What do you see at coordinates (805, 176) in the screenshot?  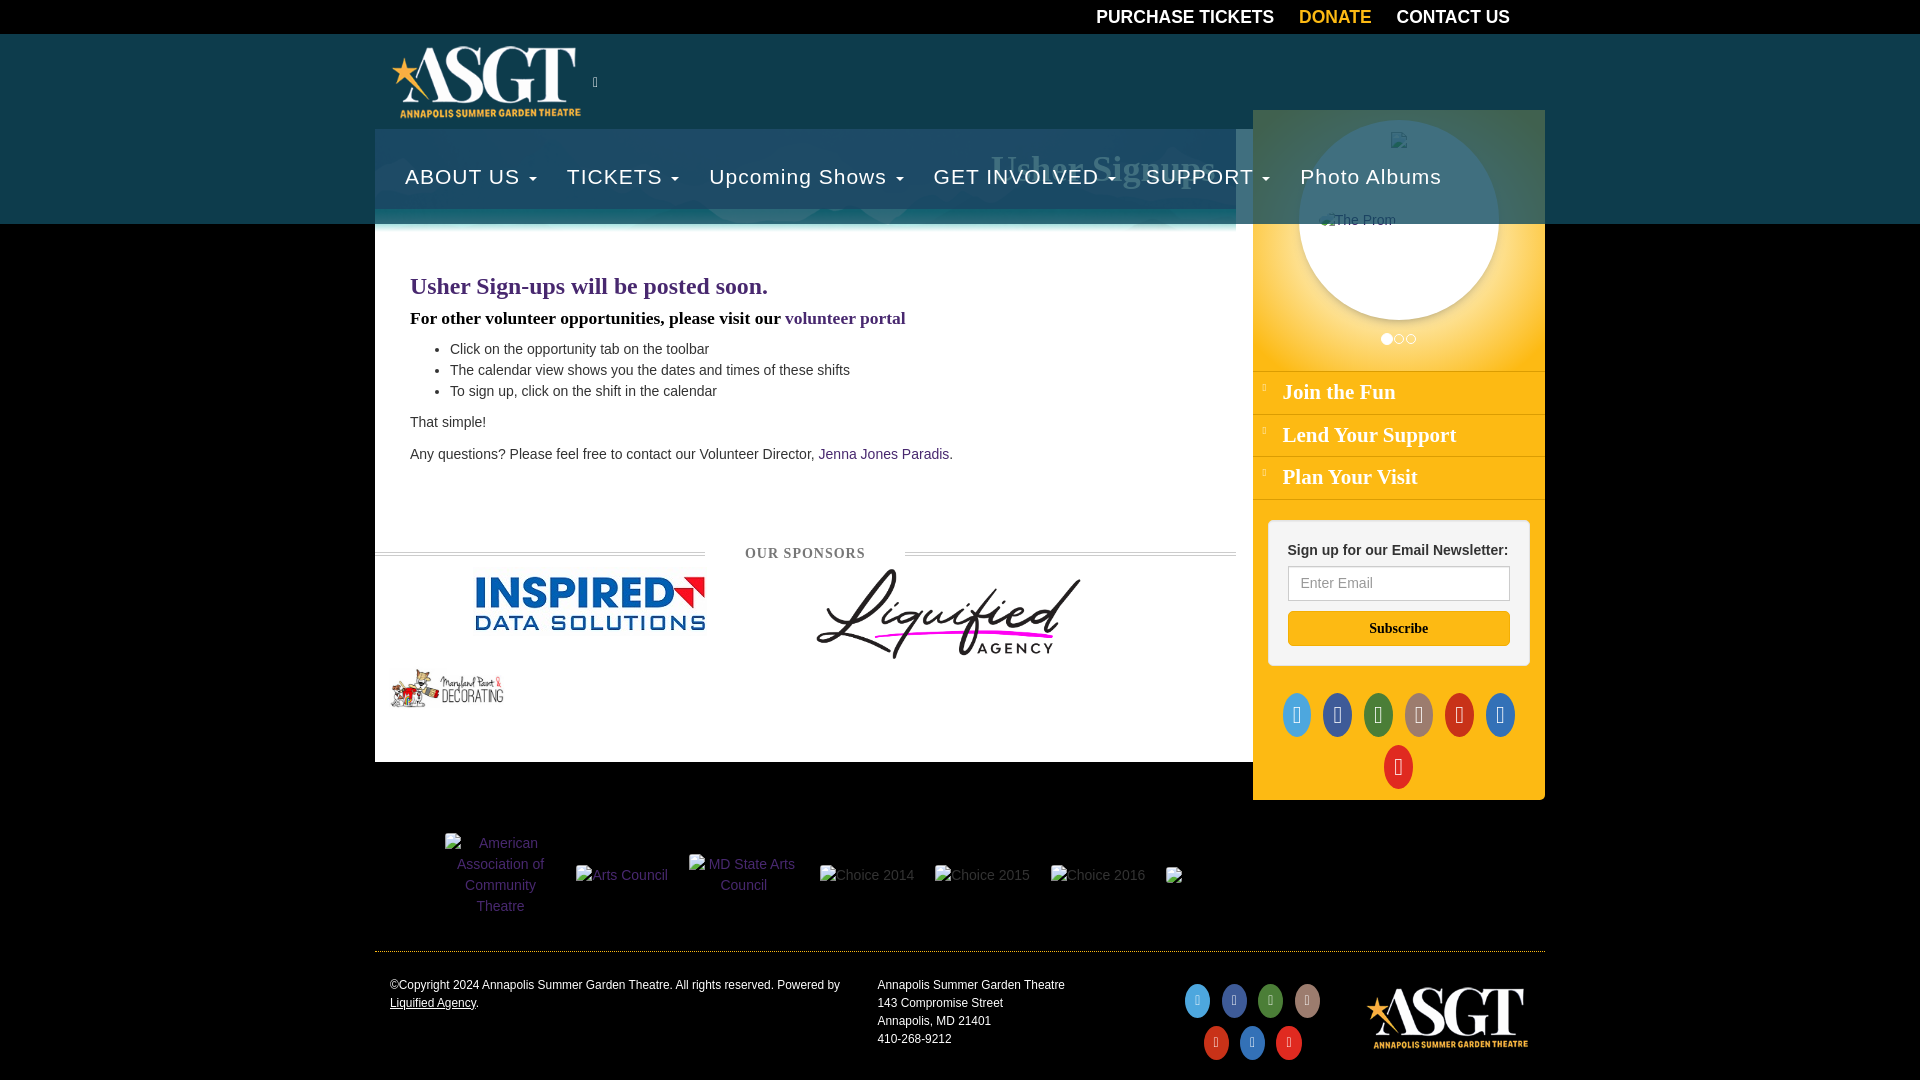 I see `Upcoming Shows` at bounding box center [805, 176].